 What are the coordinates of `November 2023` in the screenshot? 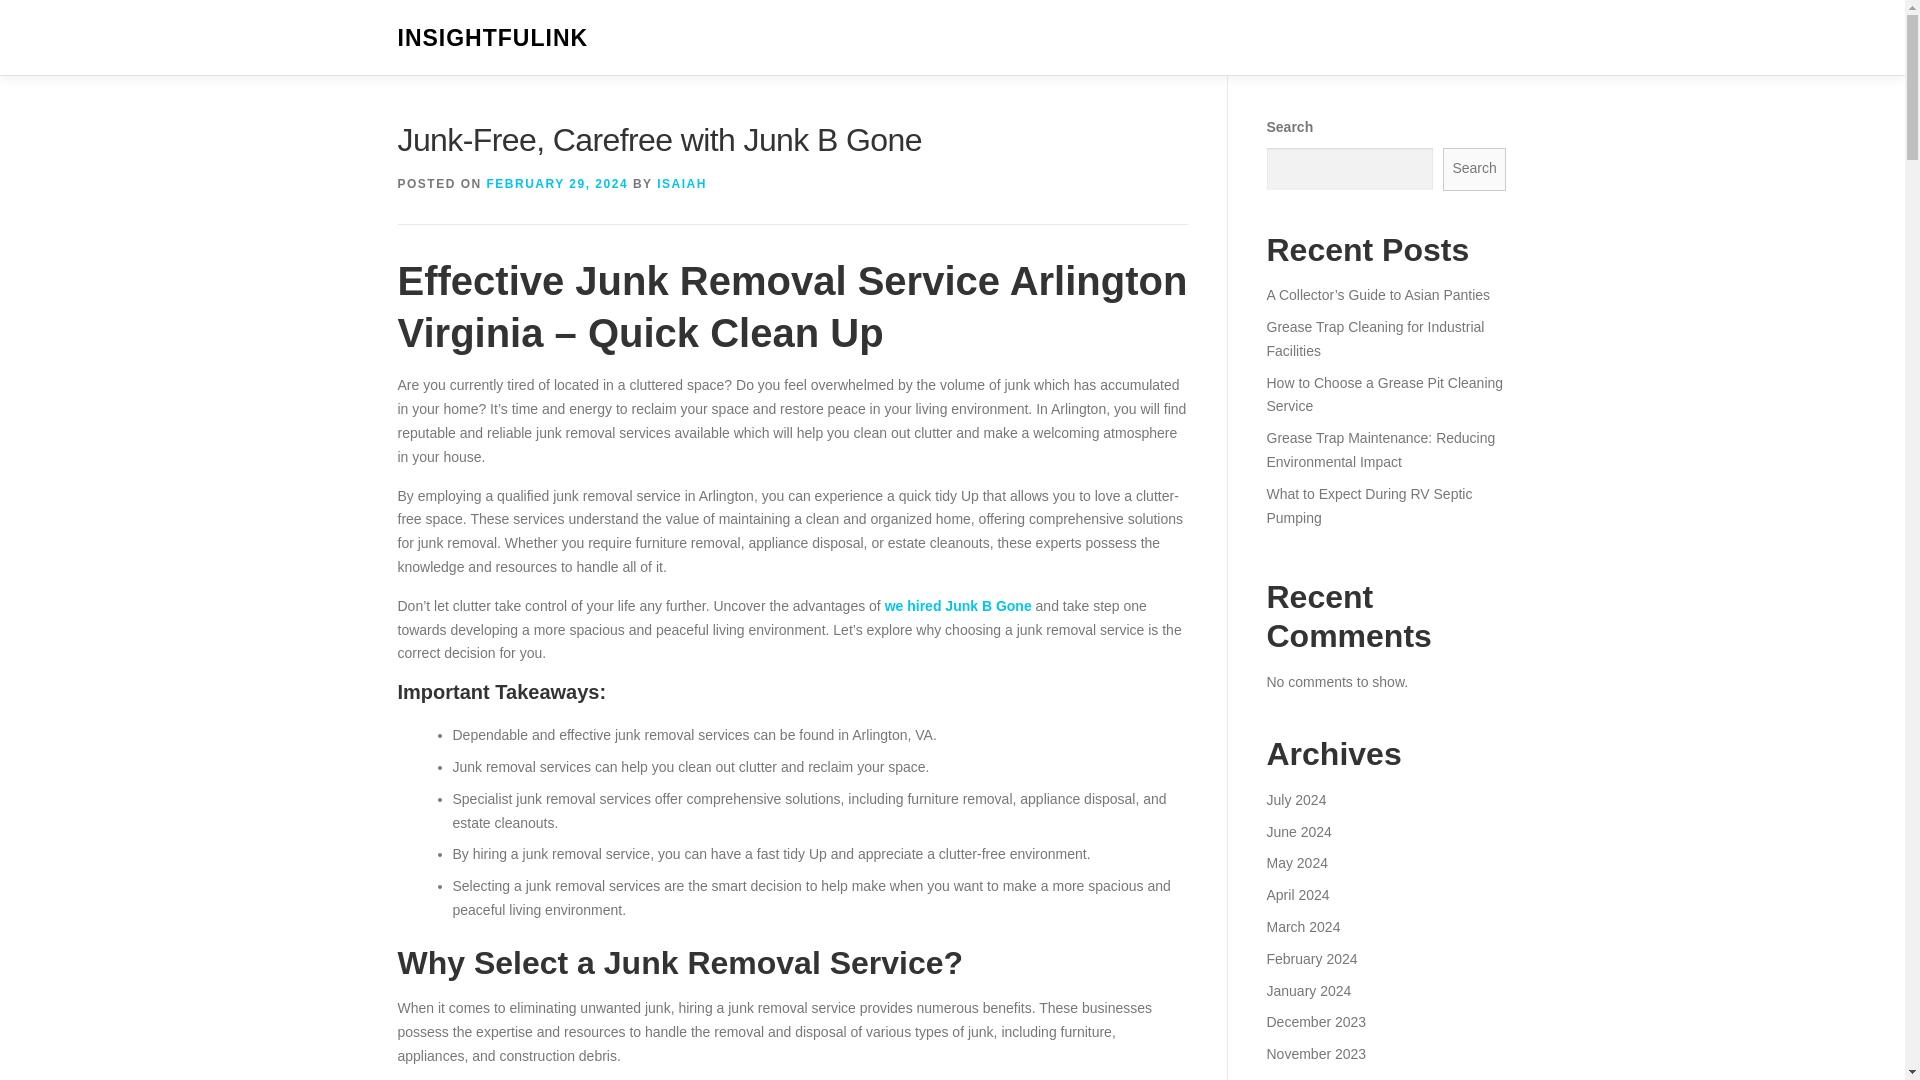 It's located at (1315, 1078).